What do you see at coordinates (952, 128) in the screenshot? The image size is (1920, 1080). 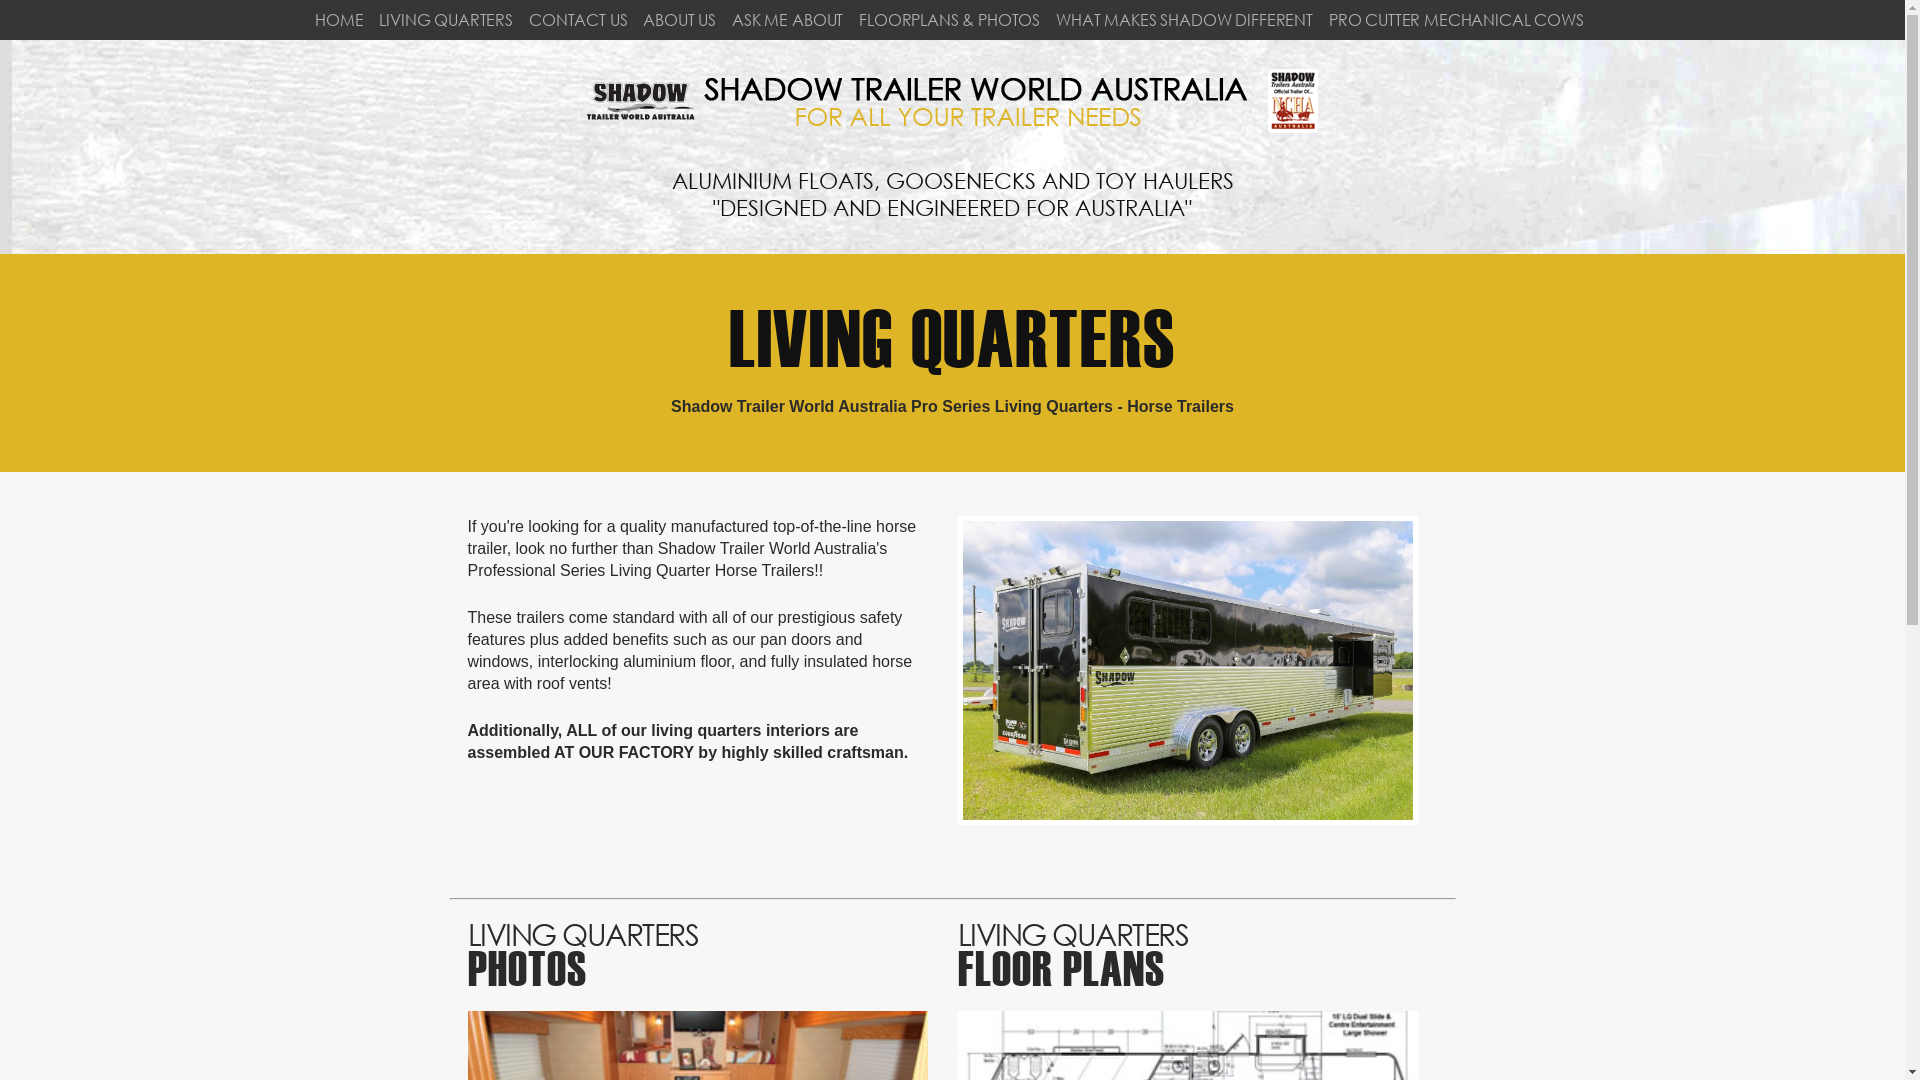 I see `Shadow Trailers` at bounding box center [952, 128].